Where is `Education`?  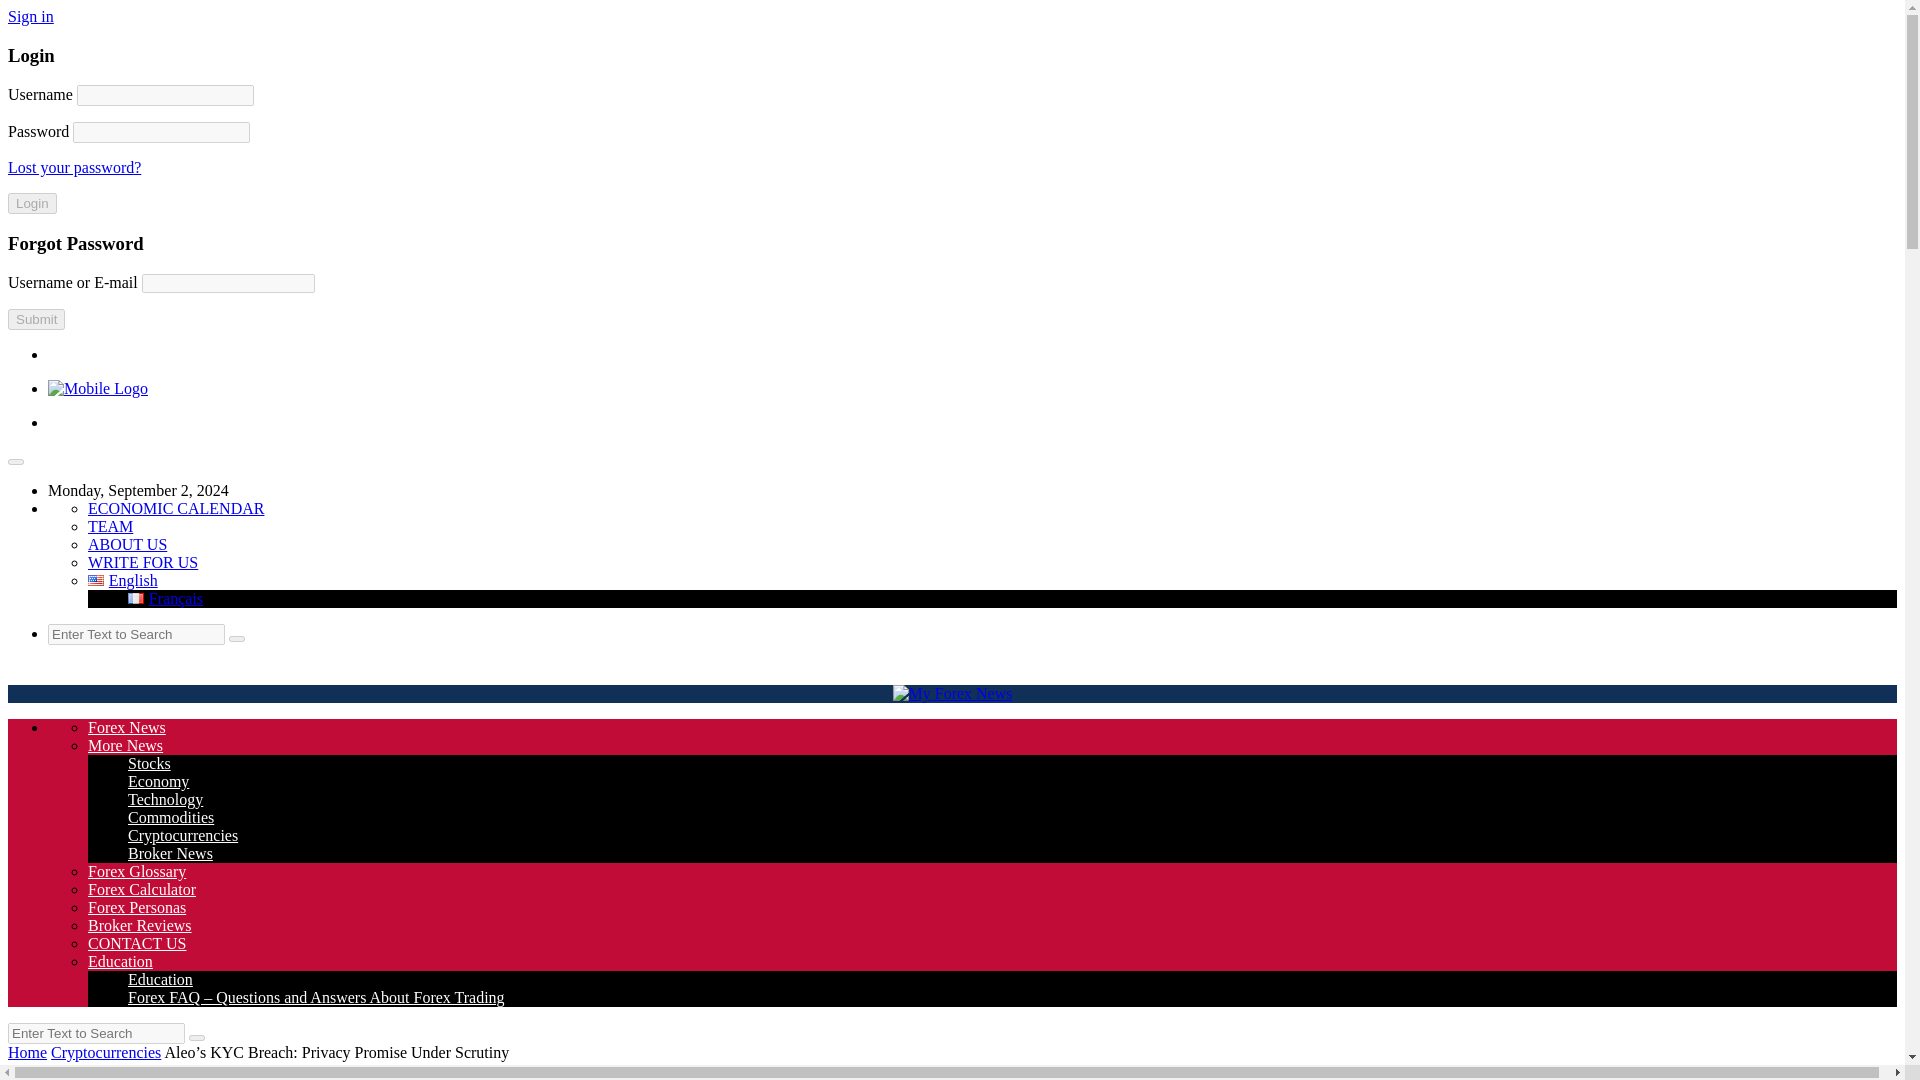
Education is located at coordinates (160, 979).